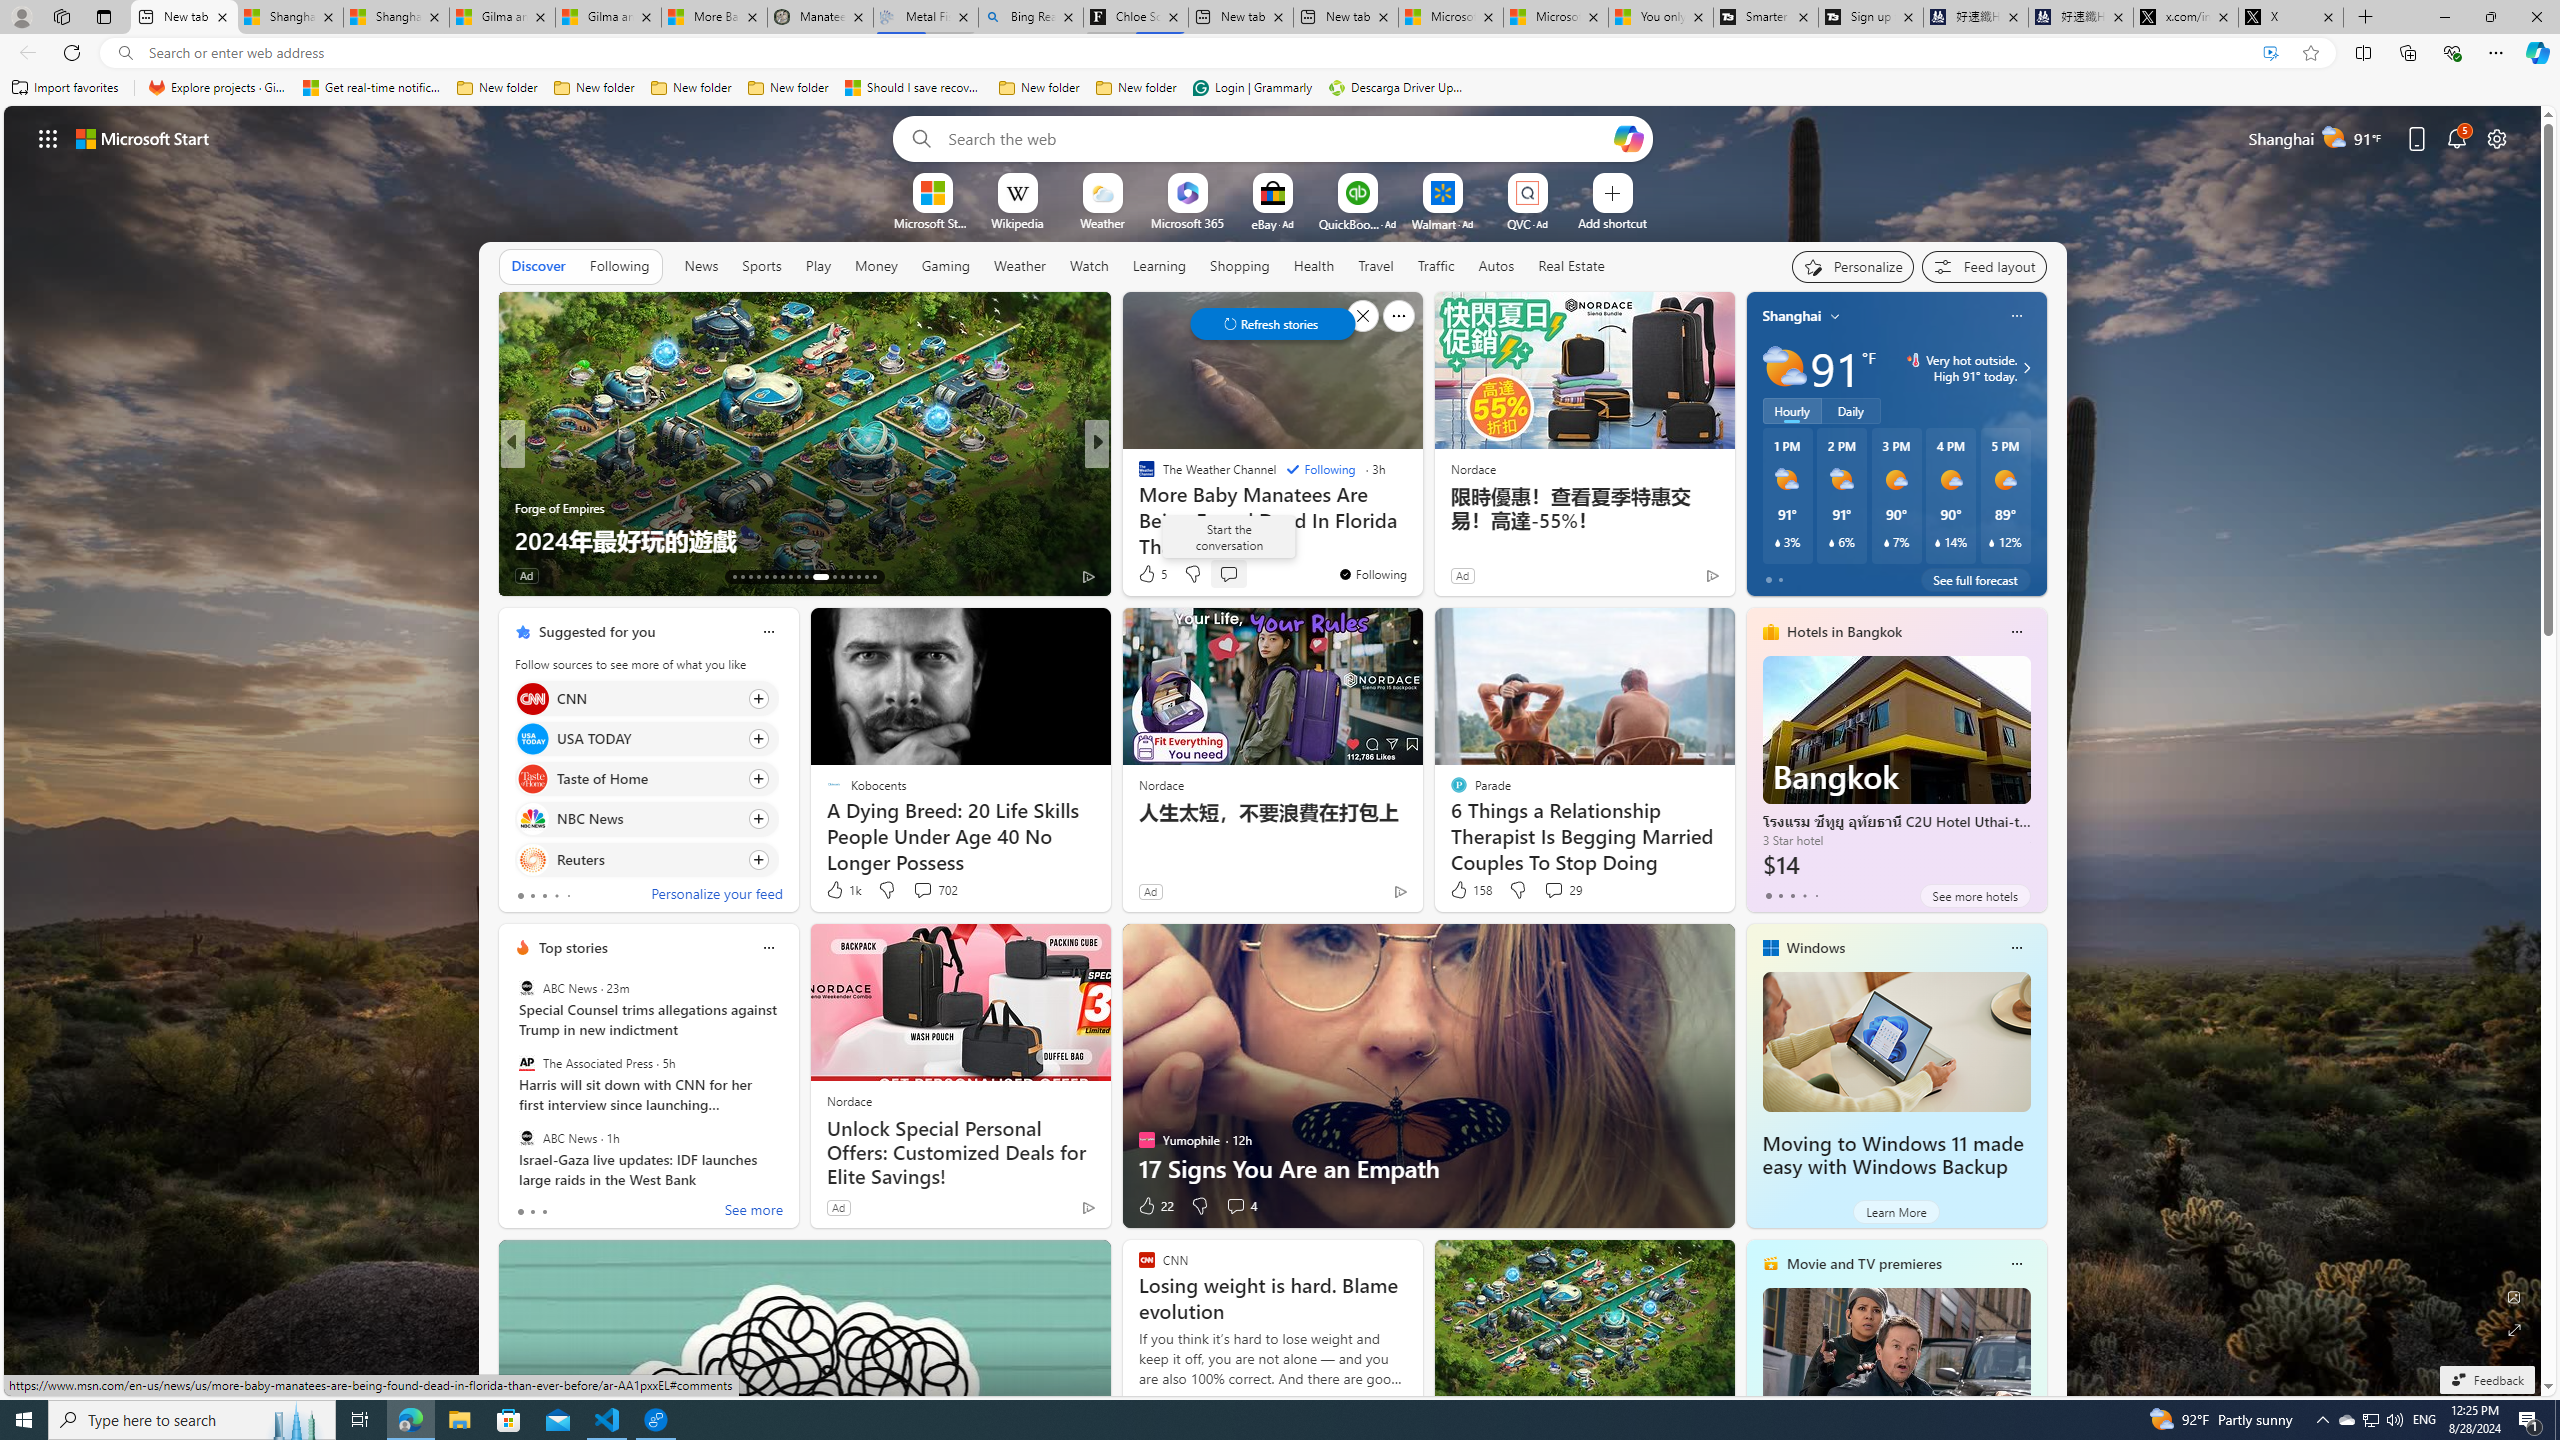 The width and height of the screenshot is (2560, 1440). What do you see at coordinates (532, 738) in the screenshot?
I see `USA TODAY` at bounding box center [532, 738].